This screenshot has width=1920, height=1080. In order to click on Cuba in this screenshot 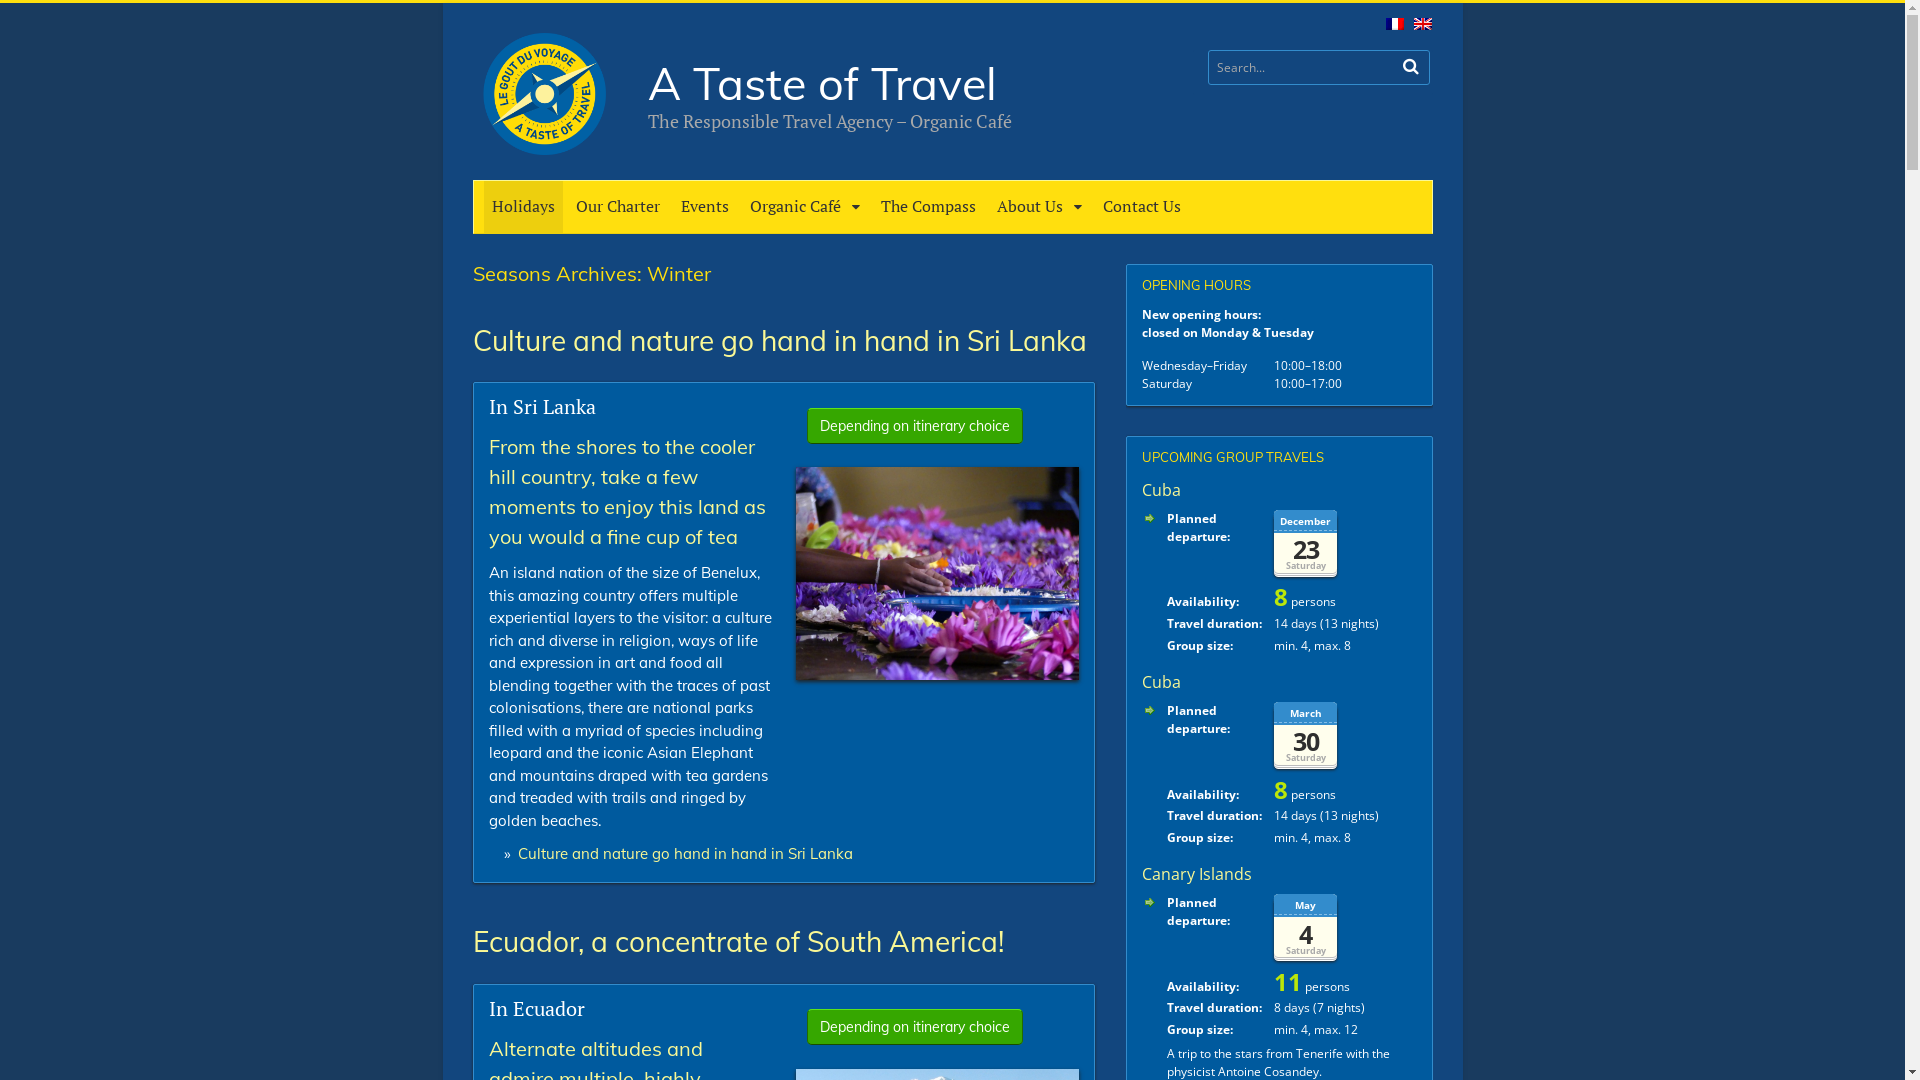, I will do `click(1162, 490)`.